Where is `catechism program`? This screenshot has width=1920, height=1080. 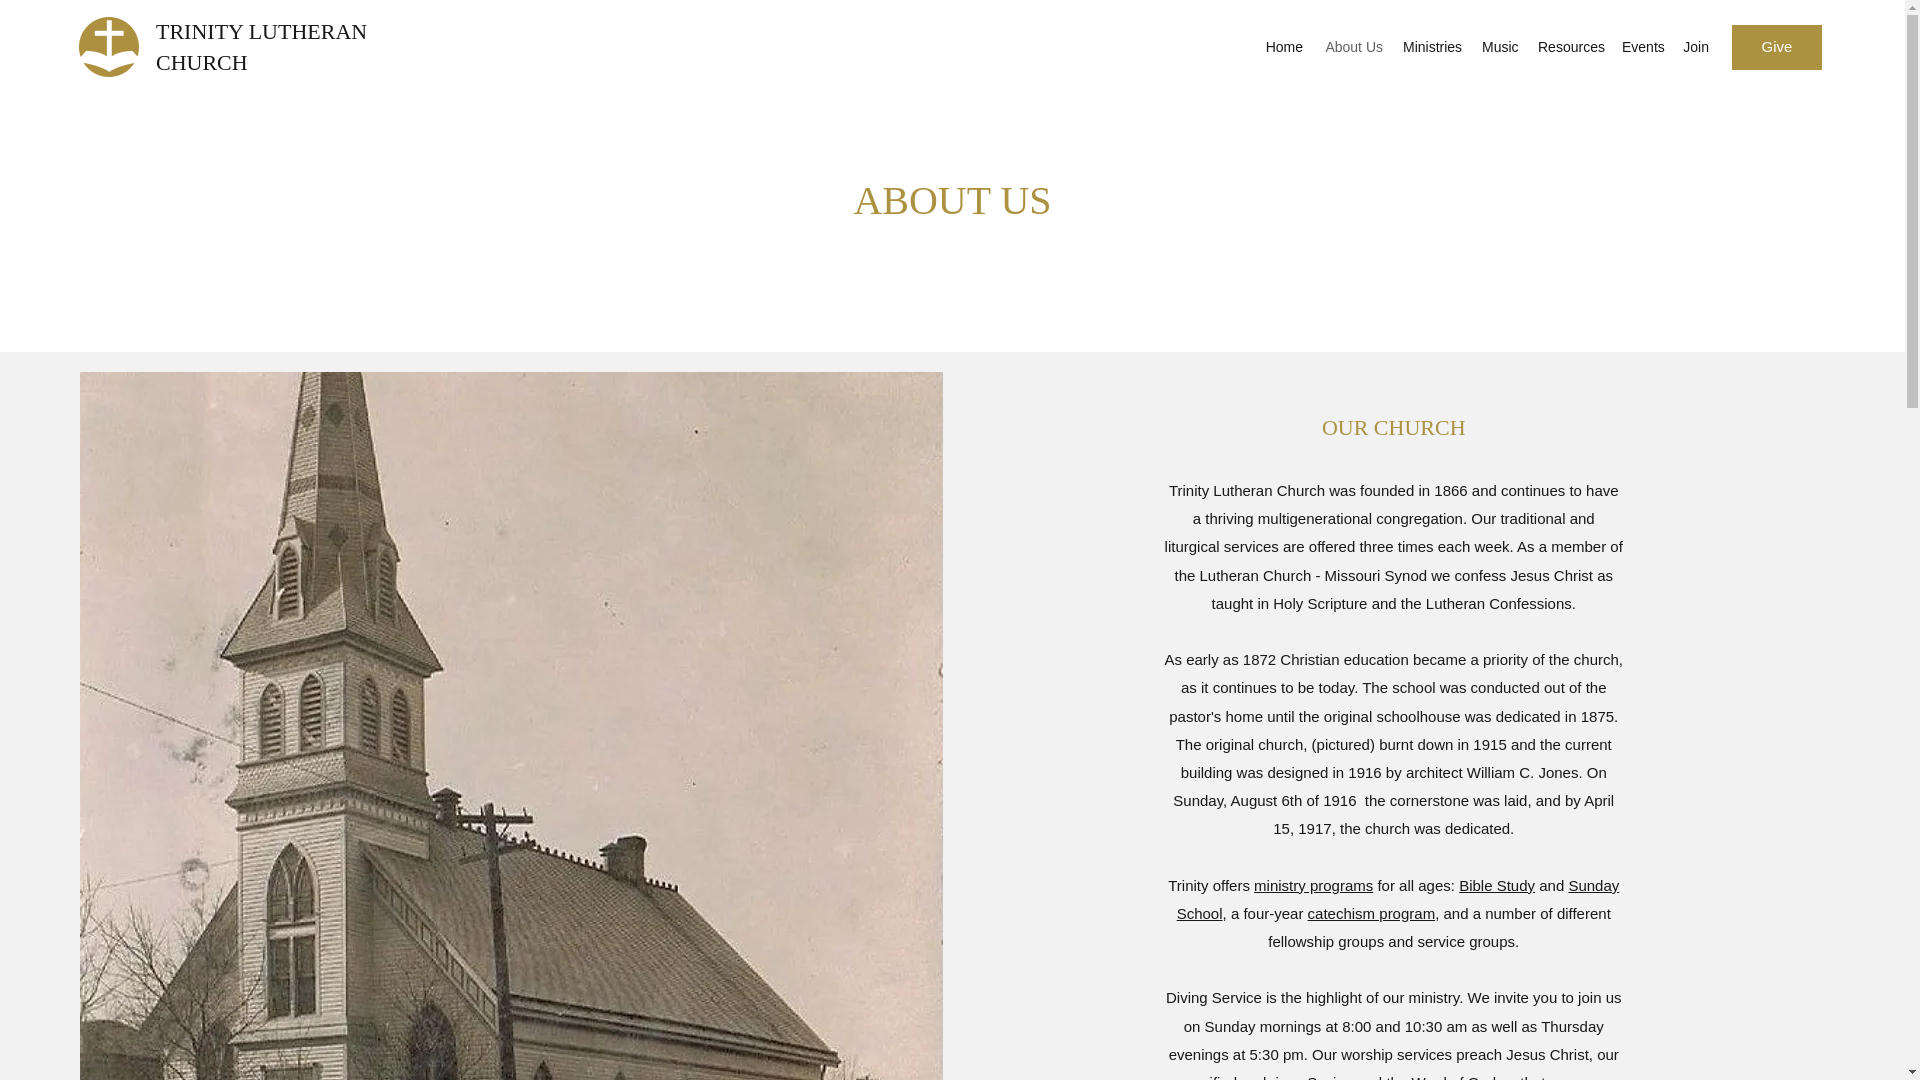
catechism program is located at coordinates (1372, 914).